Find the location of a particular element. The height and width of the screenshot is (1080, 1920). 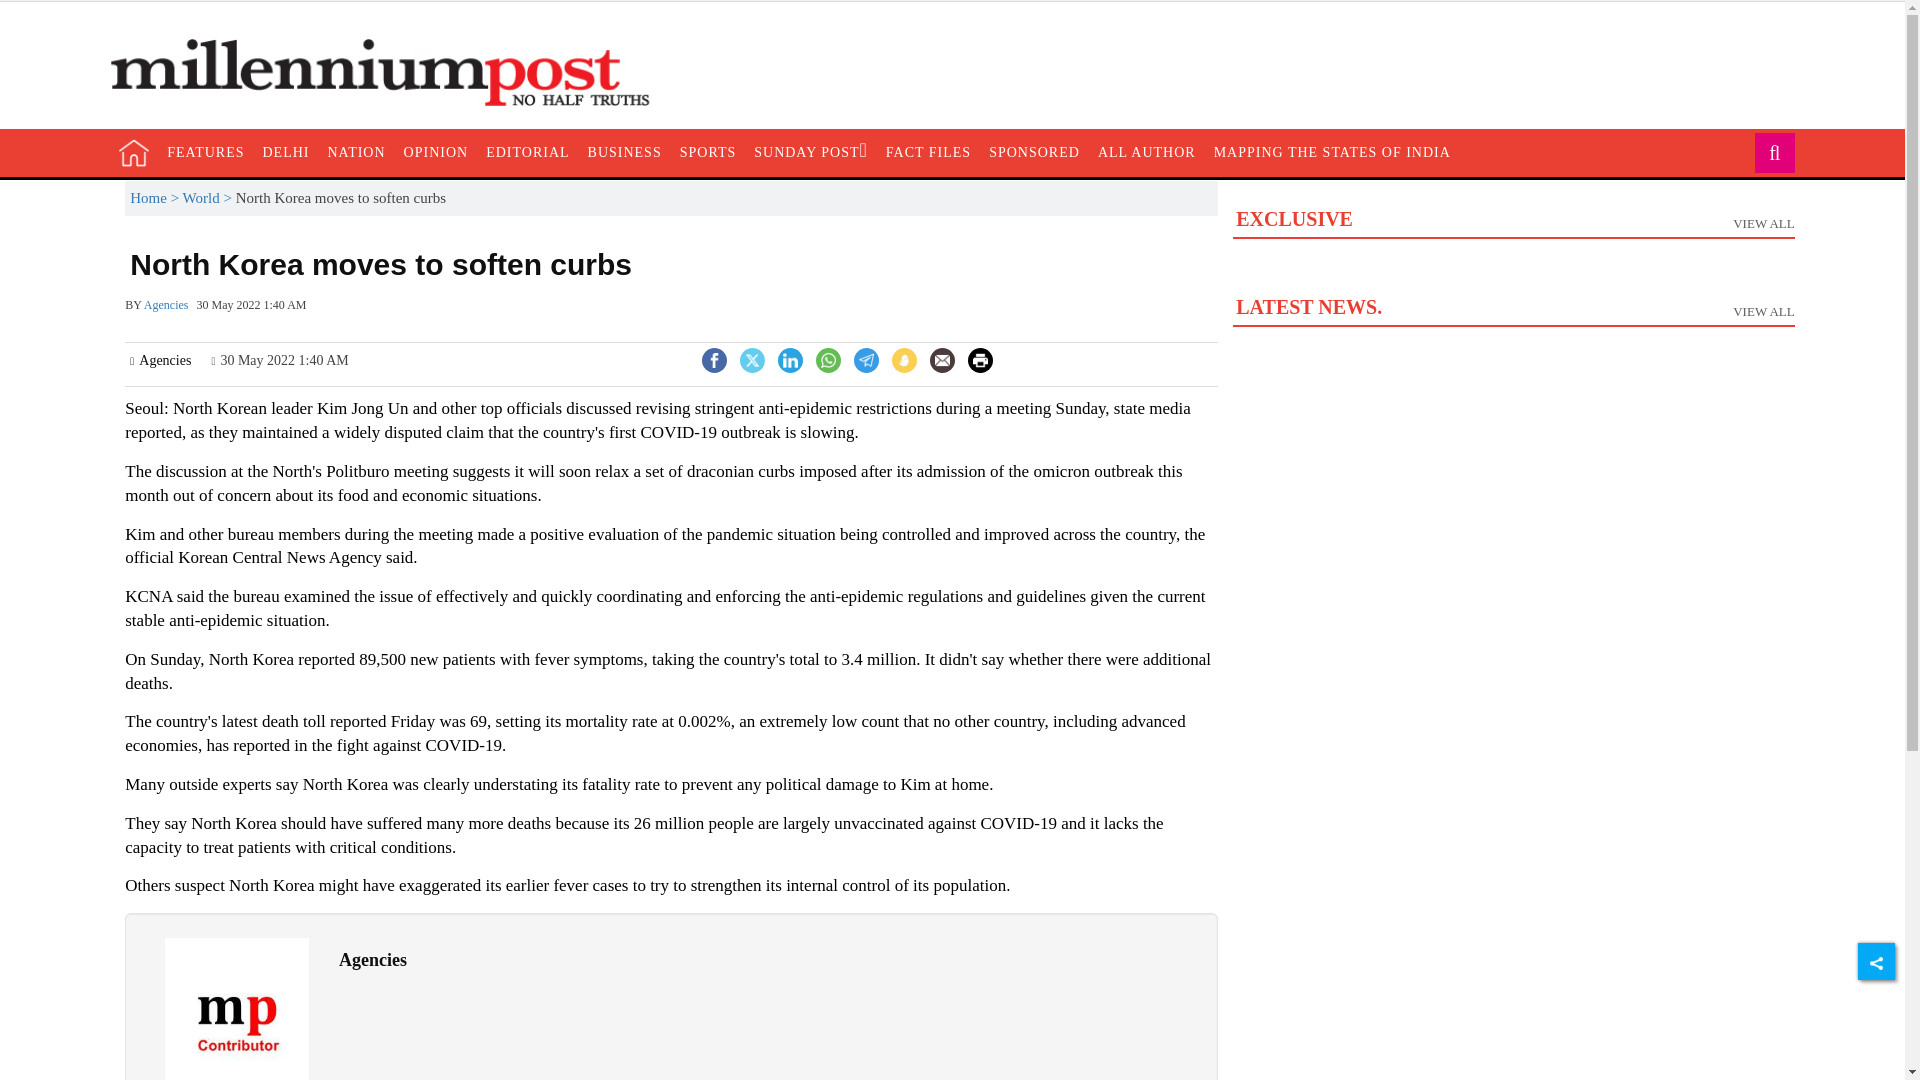

SPONSORED is located at coordinates (1512, 269).